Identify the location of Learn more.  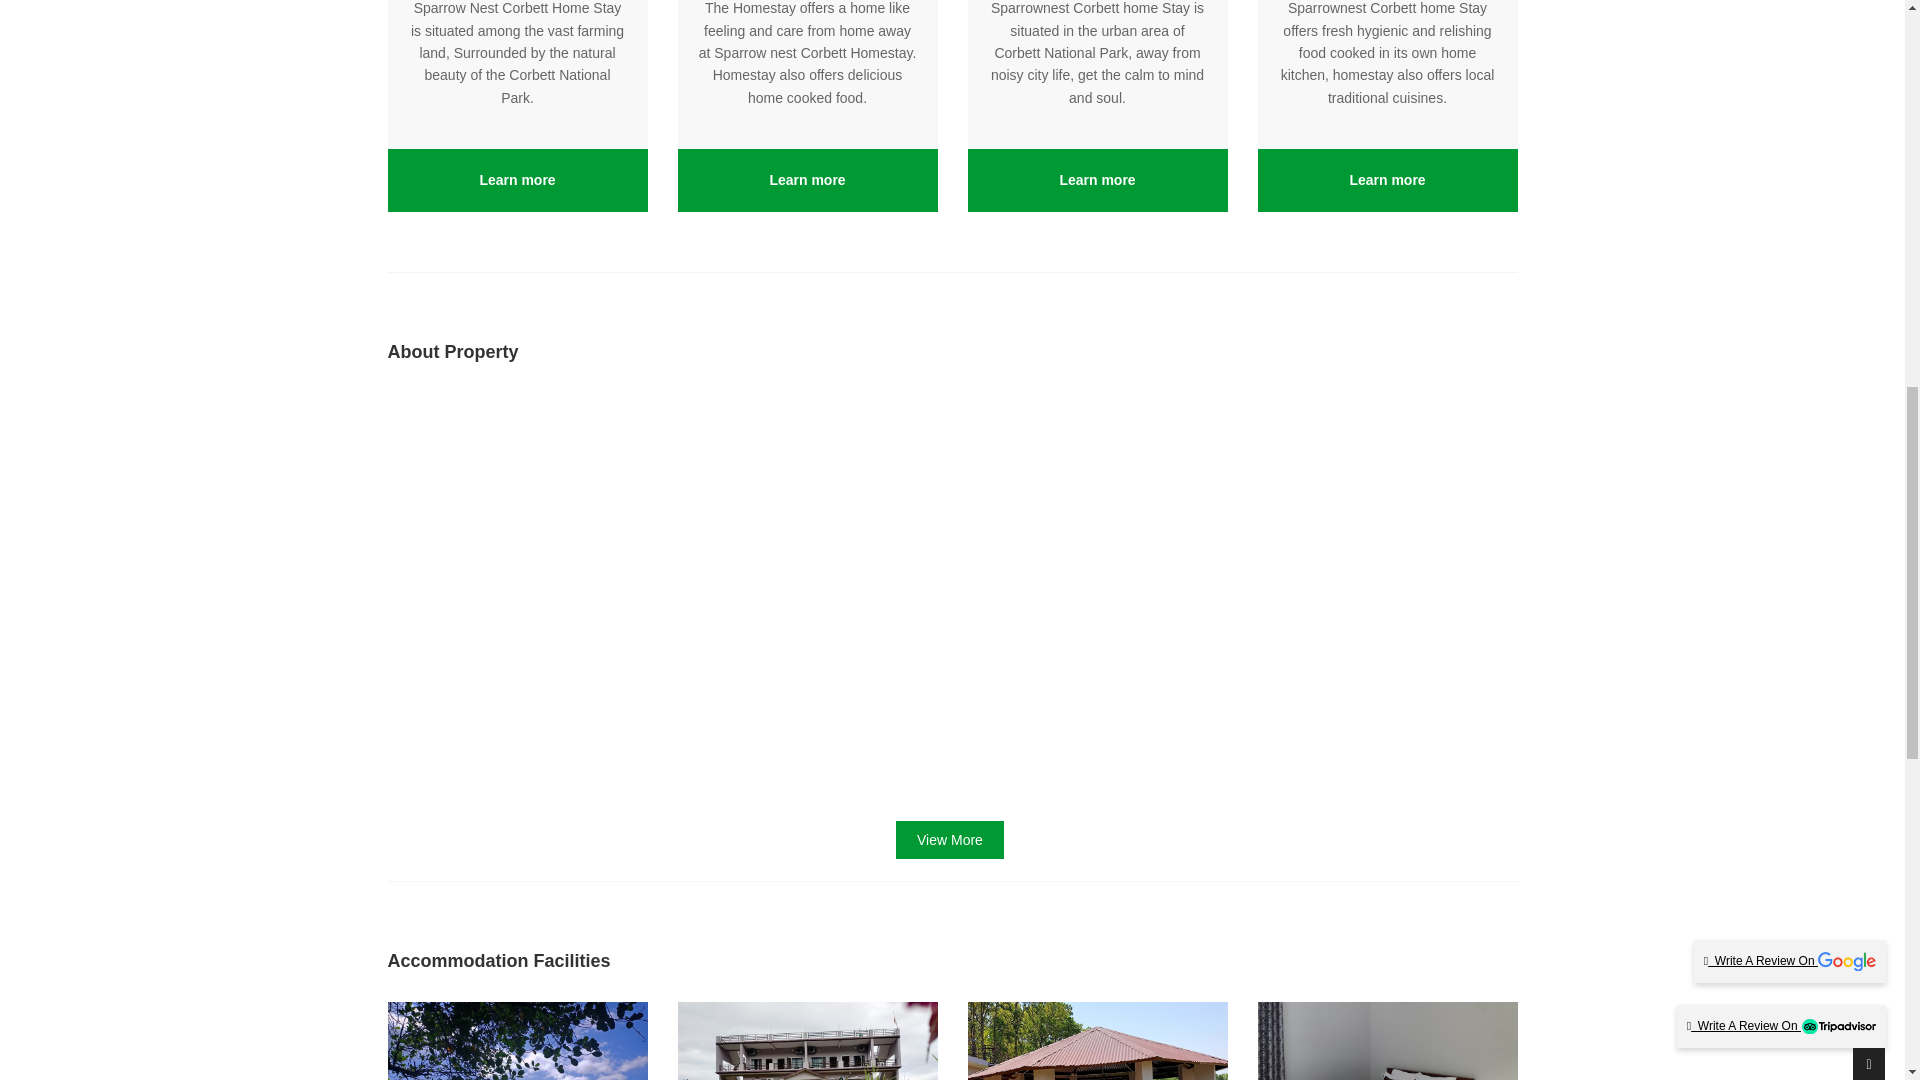
(806, 179).